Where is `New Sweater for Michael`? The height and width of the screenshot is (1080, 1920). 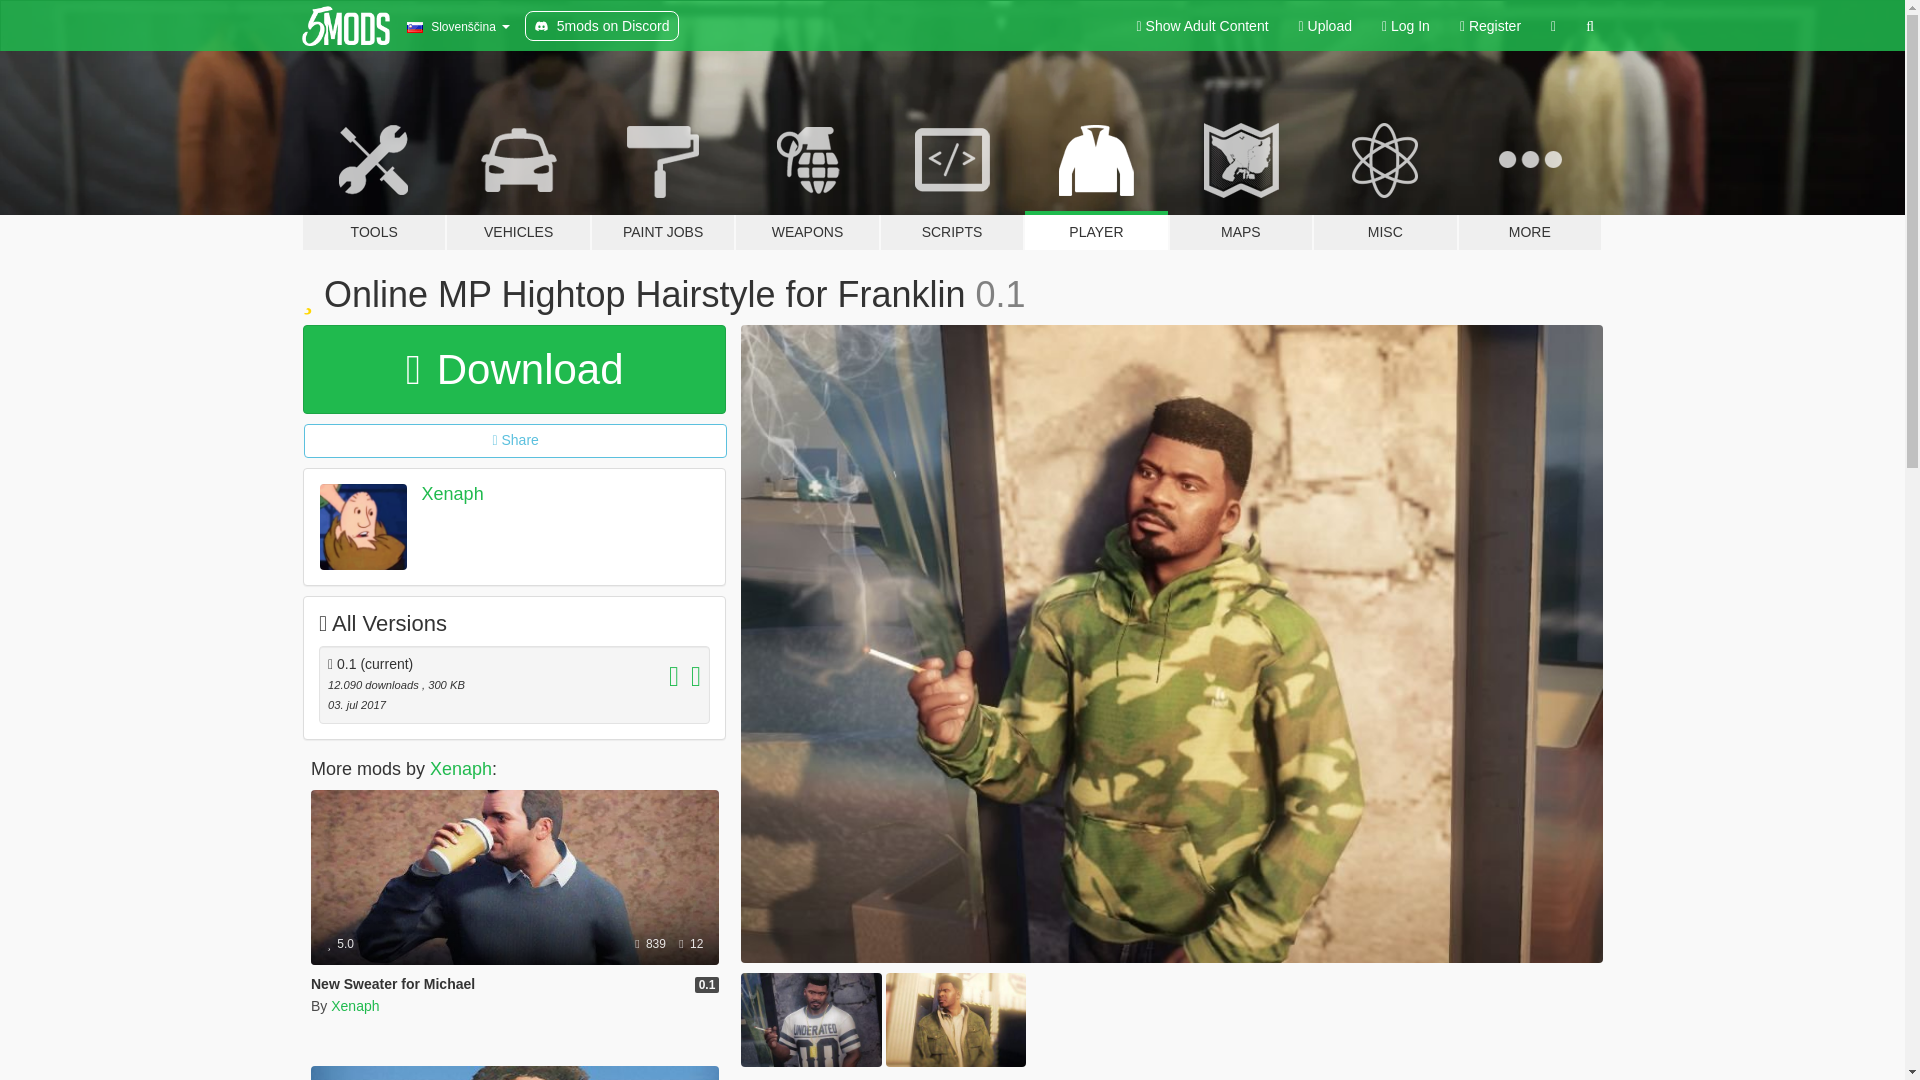
New Sweater for Michael is located at coordinates (514, 877).